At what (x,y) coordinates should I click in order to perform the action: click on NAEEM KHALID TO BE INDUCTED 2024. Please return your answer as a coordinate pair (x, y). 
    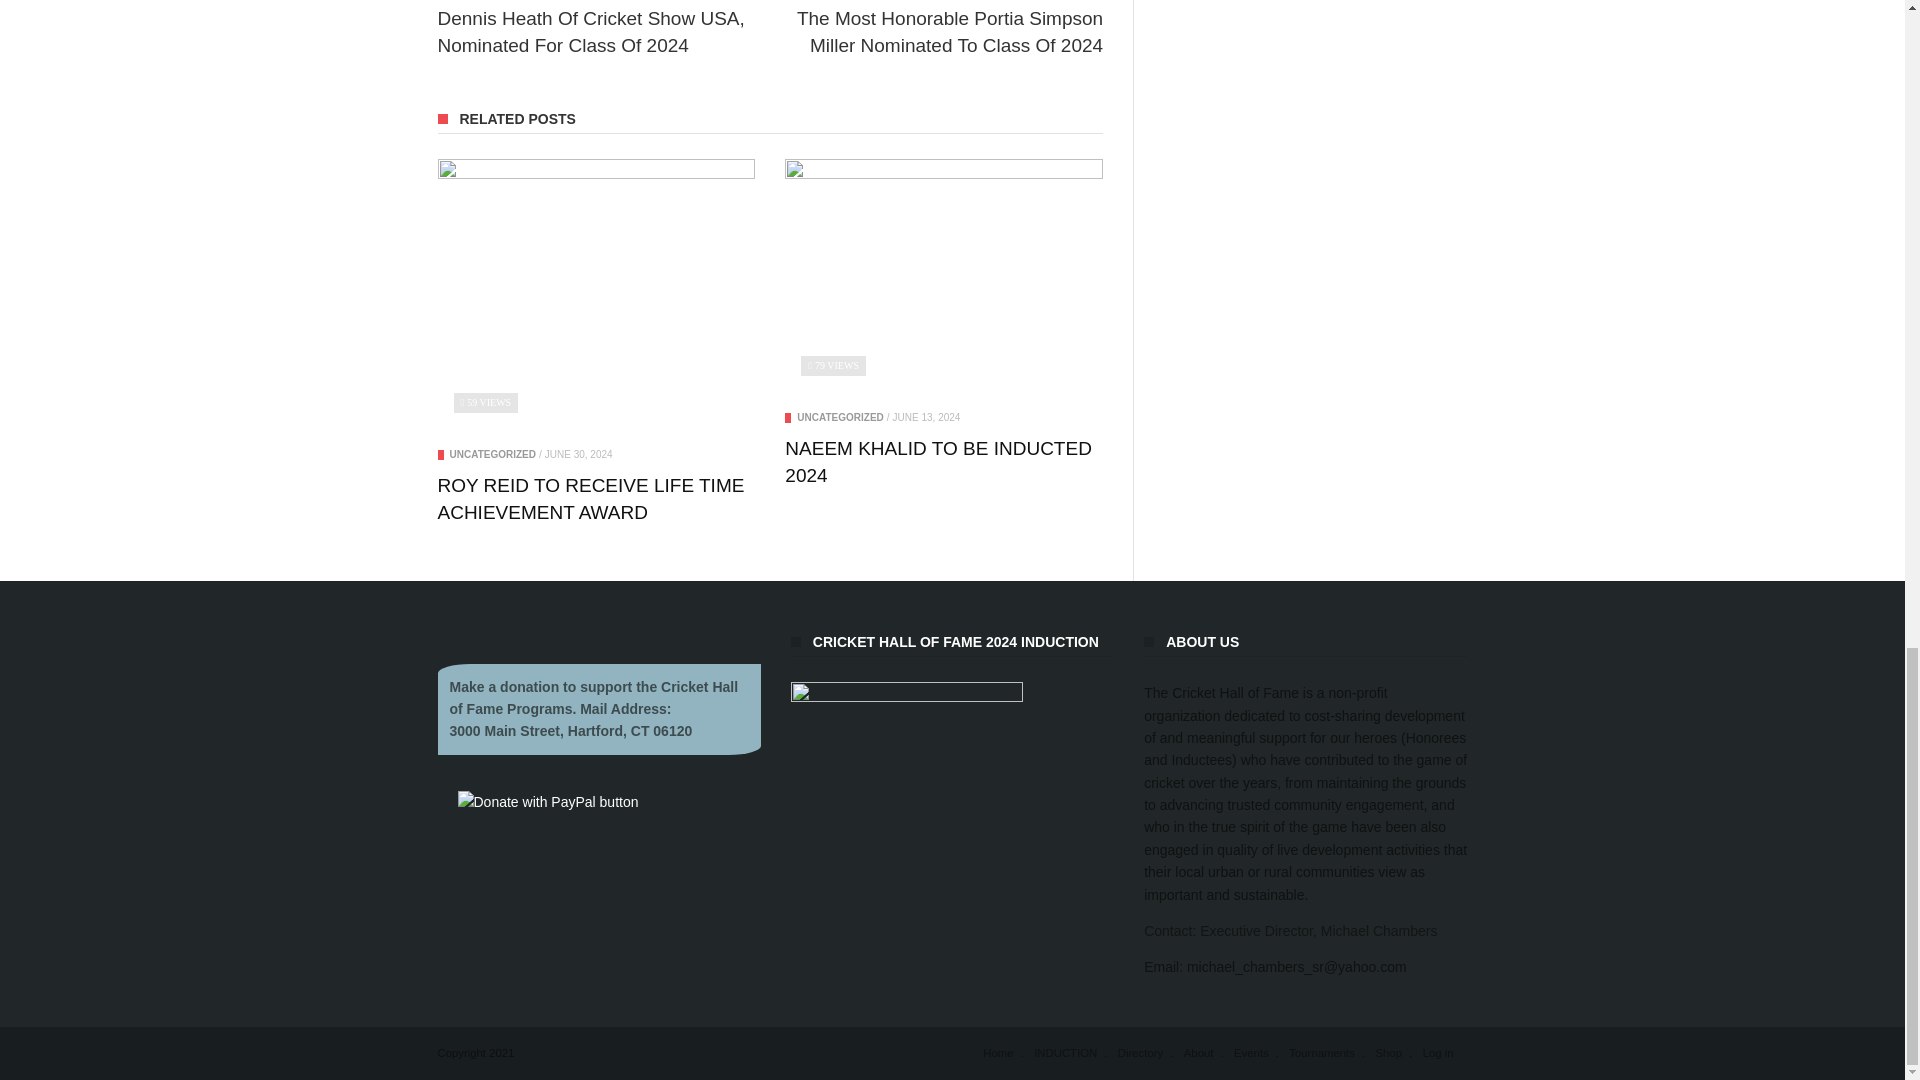
    Looking at the image, I should click on (938, 462).